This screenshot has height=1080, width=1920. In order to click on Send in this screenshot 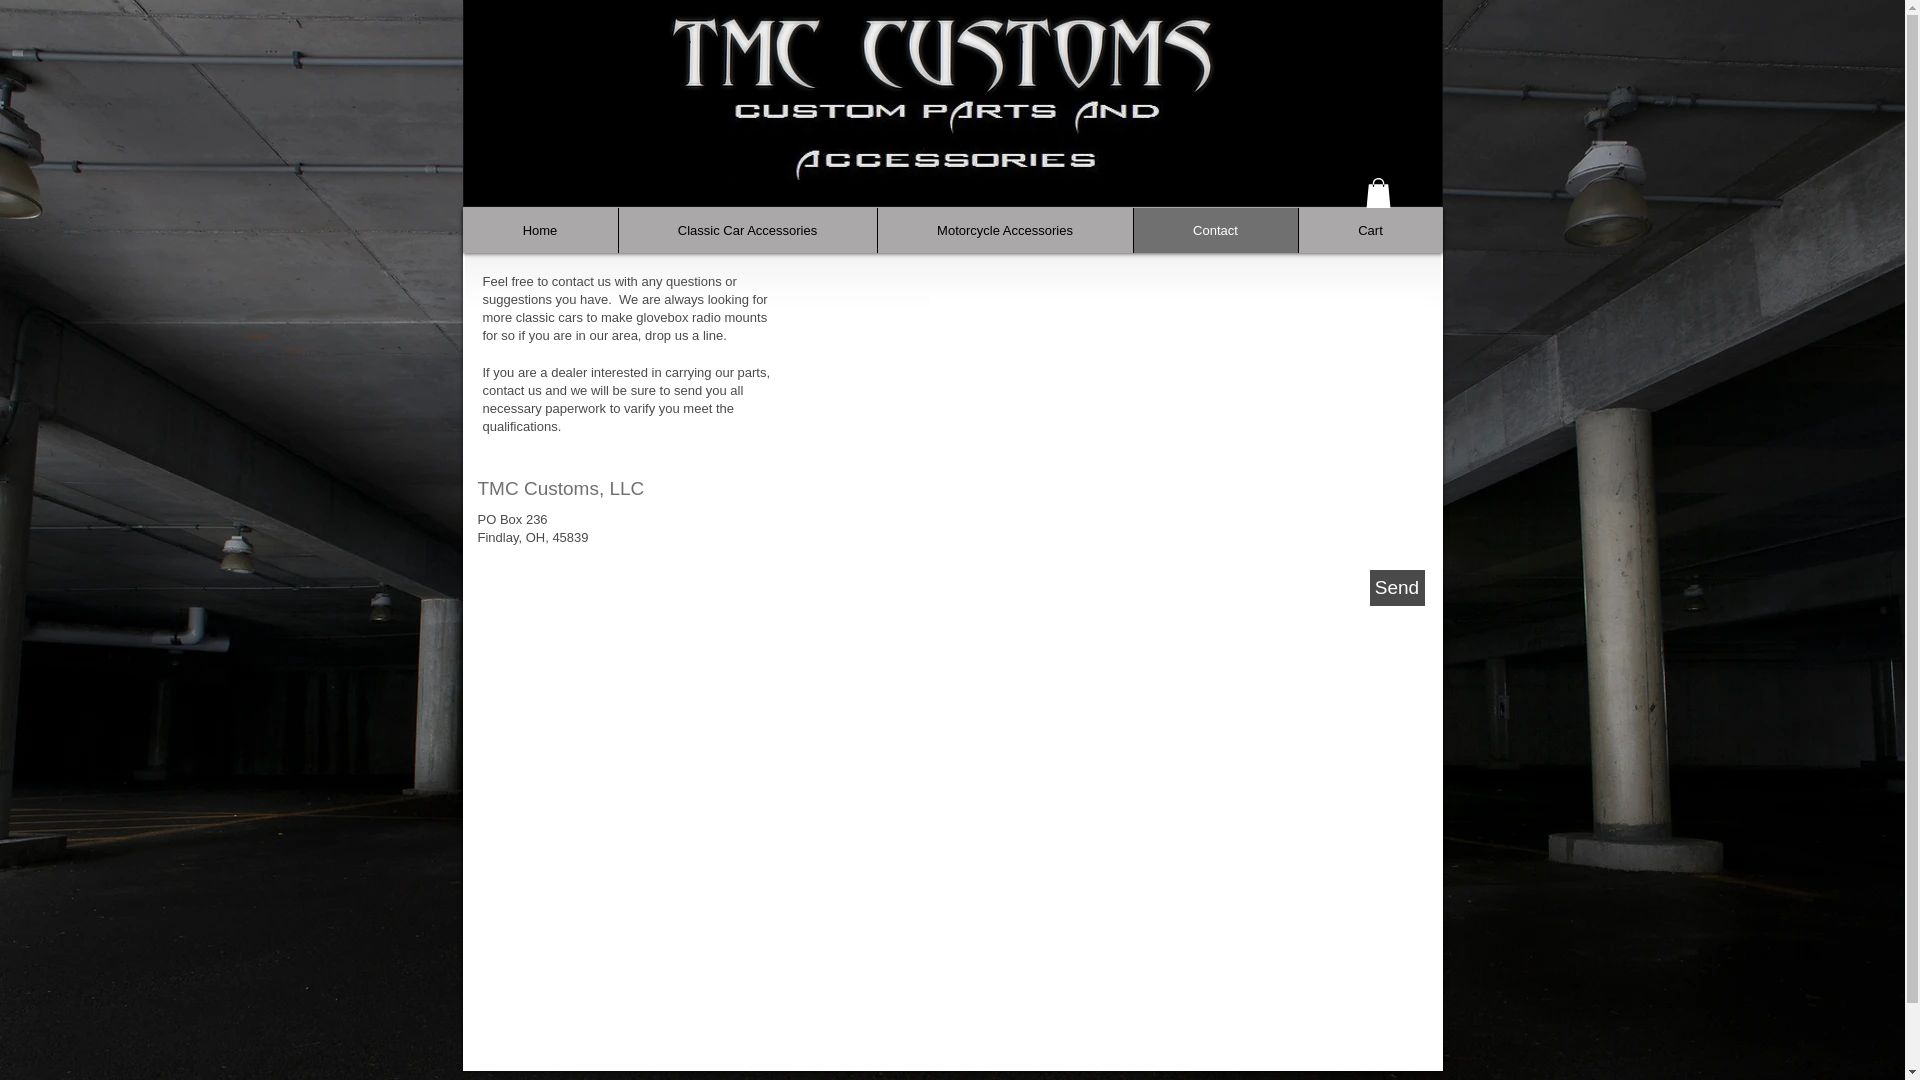, I will do `click(1397, 588)`.